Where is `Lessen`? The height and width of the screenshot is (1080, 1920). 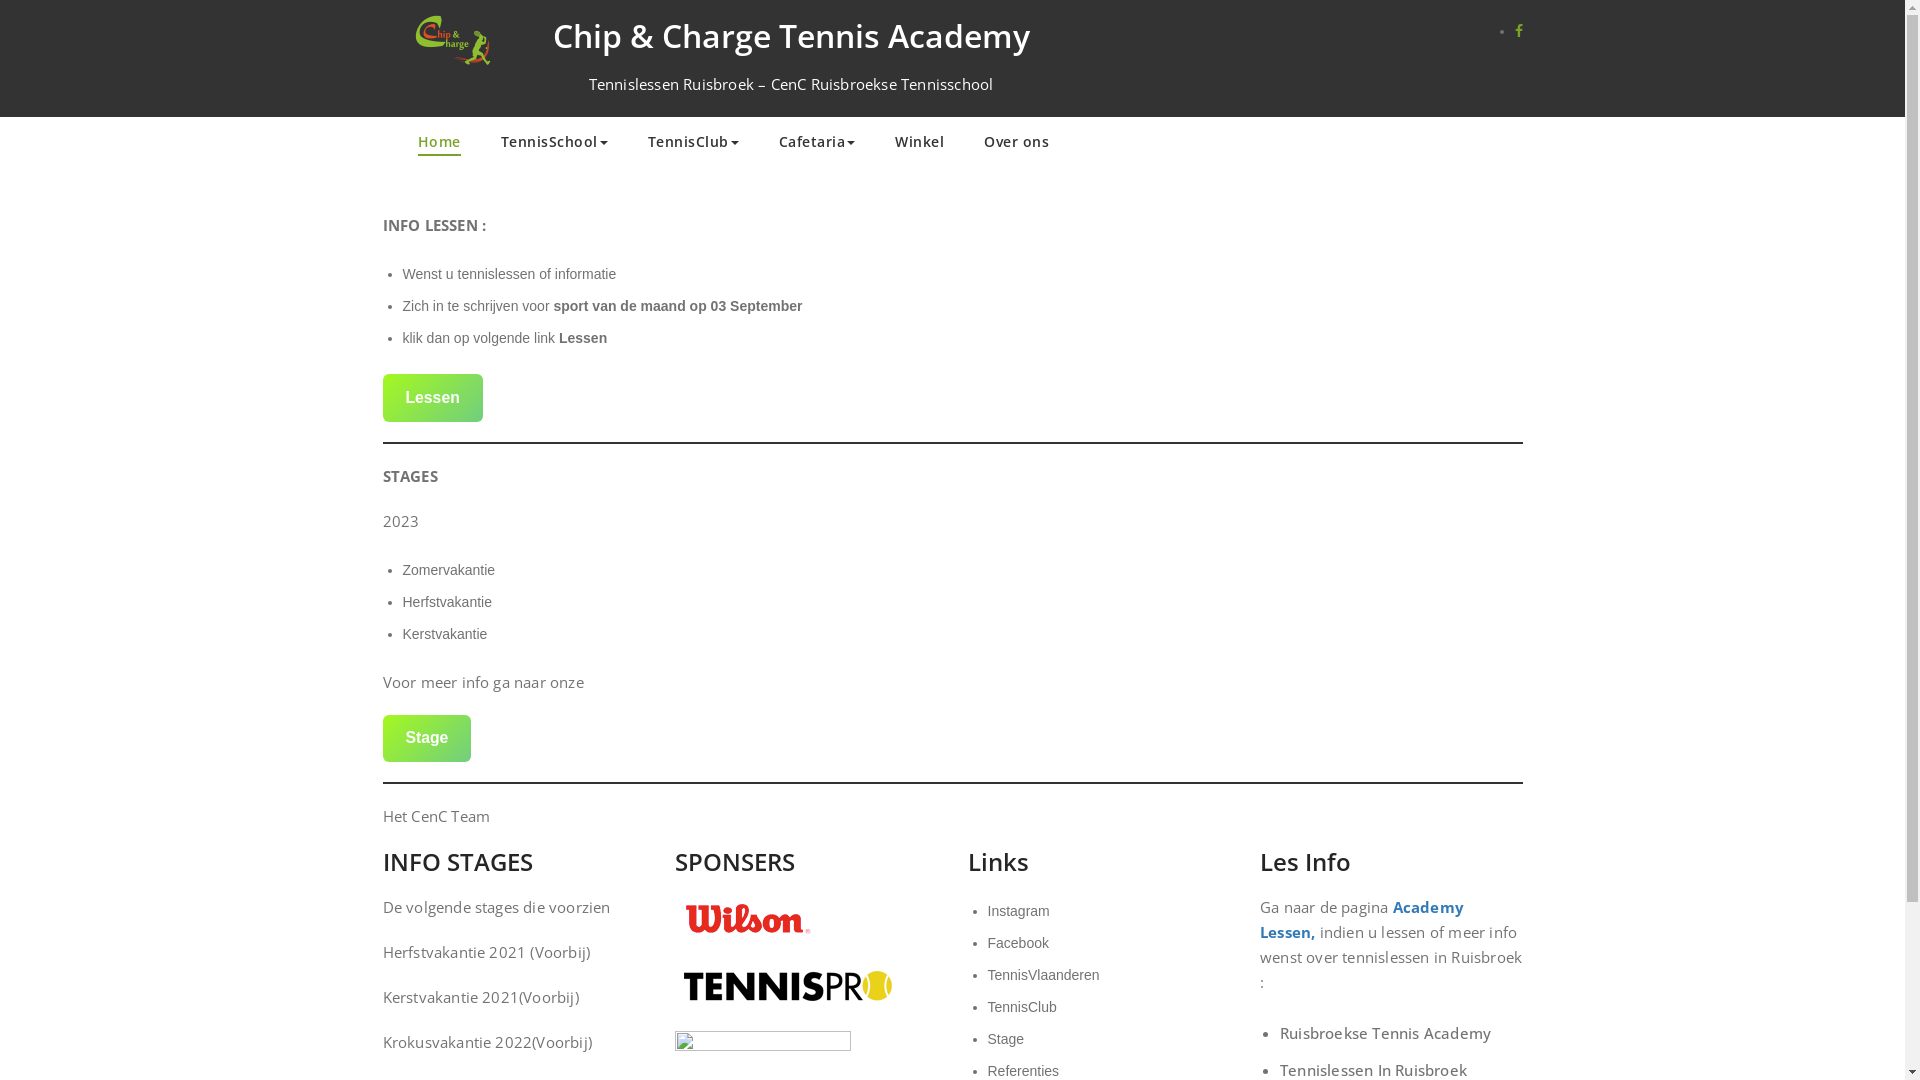
Lessen is located at coordinates (432, 398).